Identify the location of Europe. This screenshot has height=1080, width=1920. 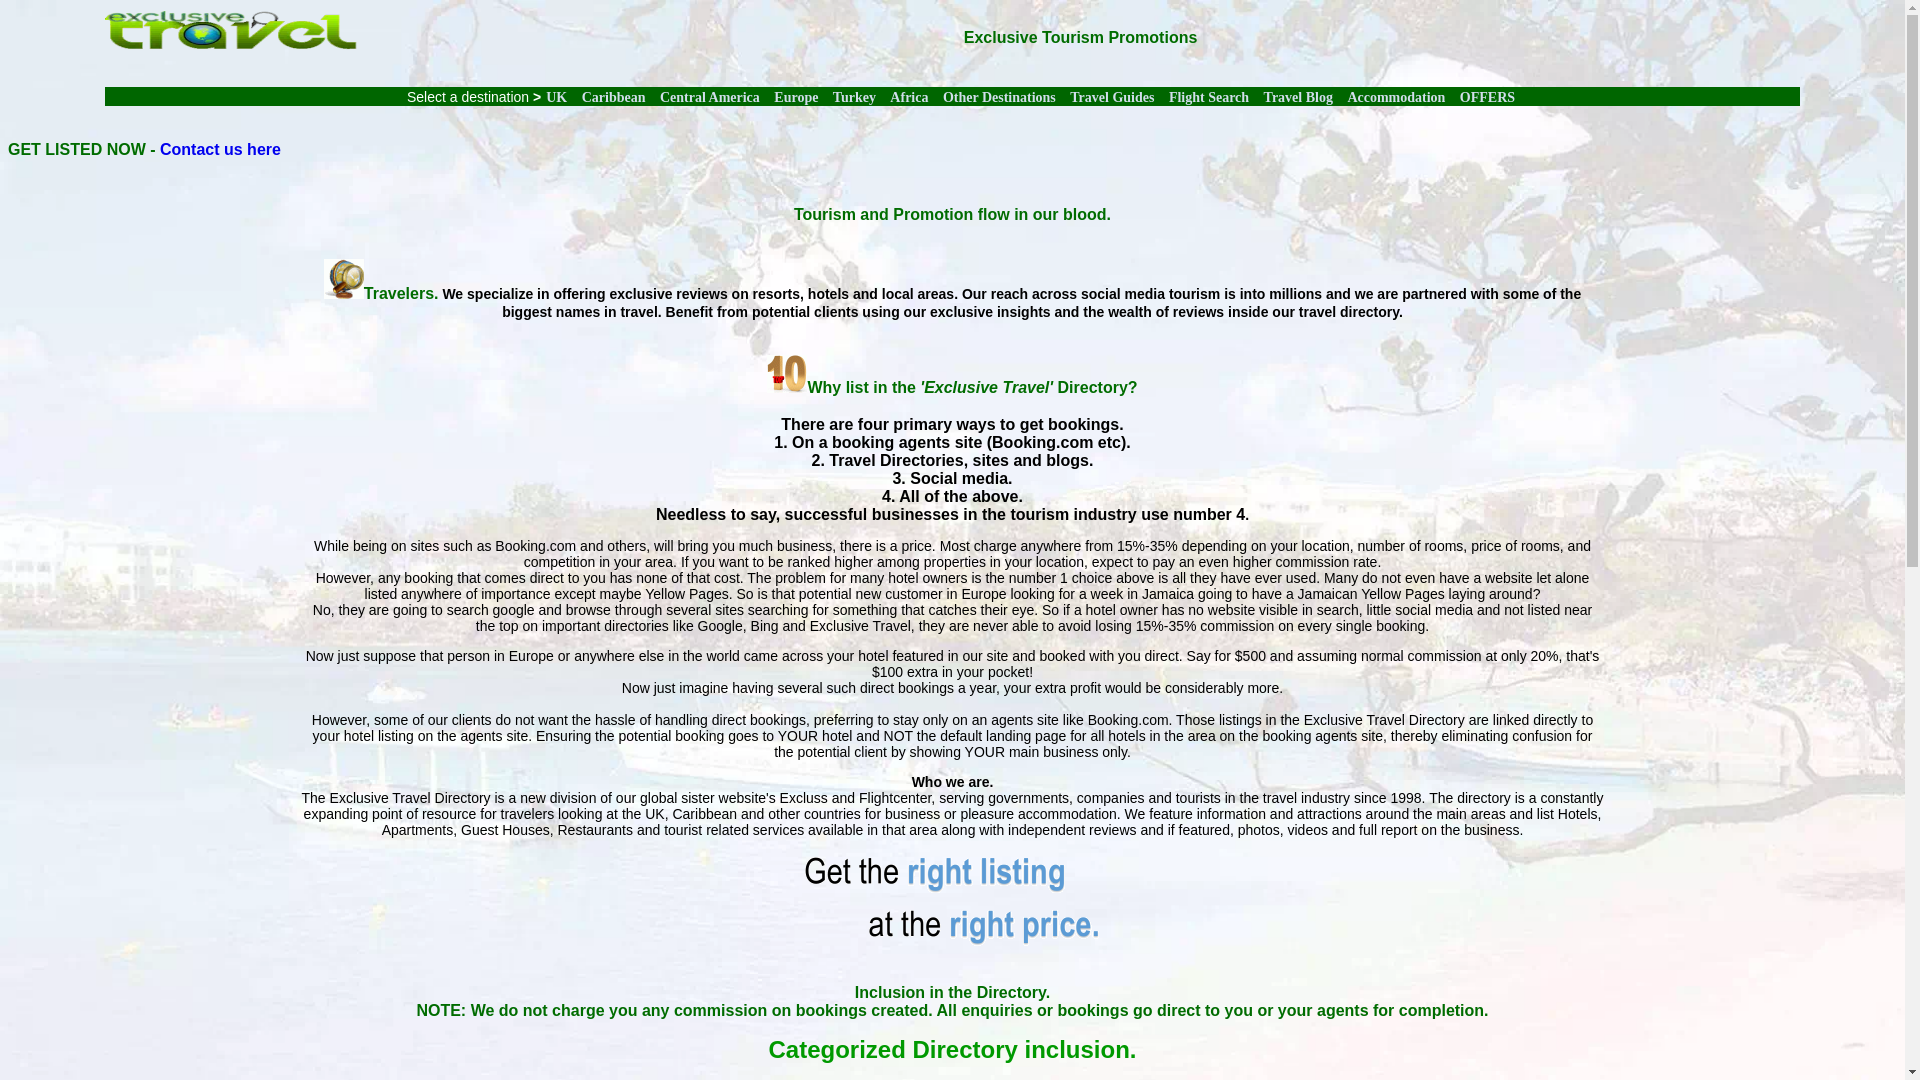
(795, 96).